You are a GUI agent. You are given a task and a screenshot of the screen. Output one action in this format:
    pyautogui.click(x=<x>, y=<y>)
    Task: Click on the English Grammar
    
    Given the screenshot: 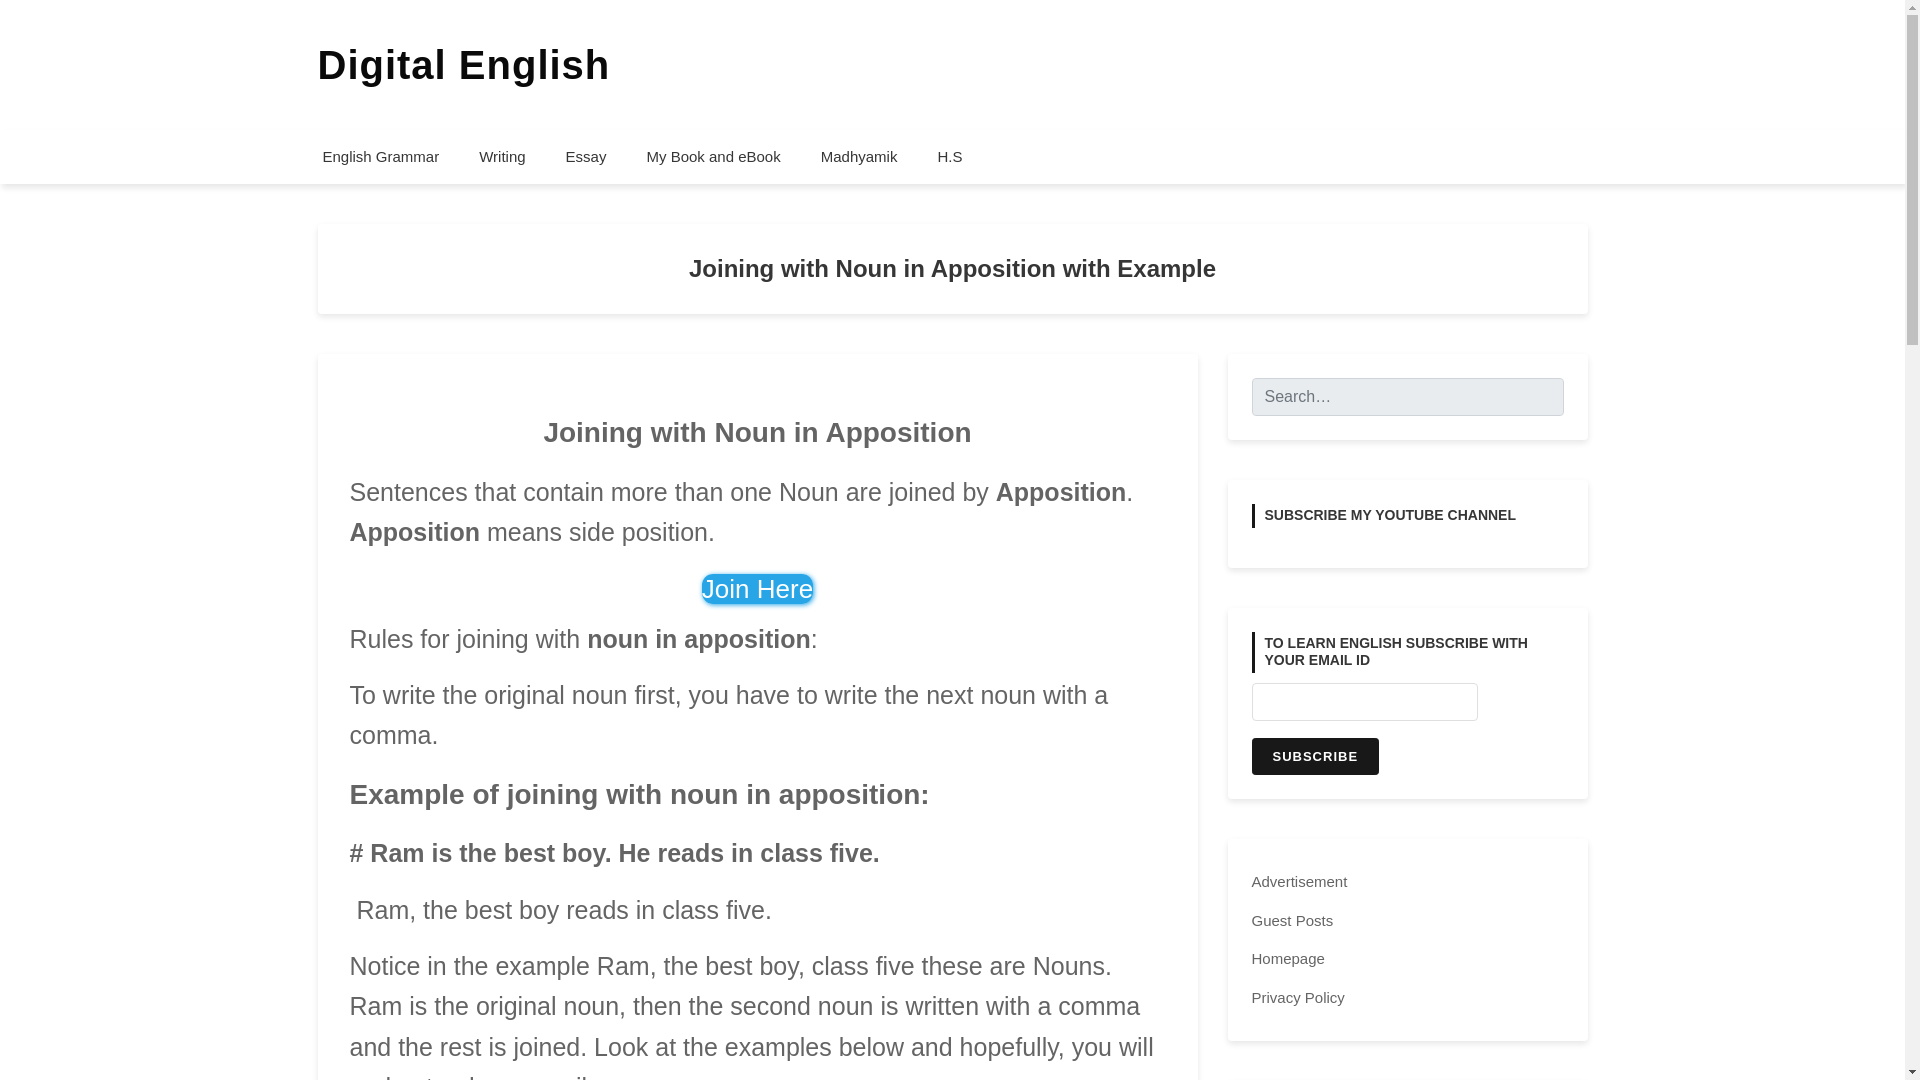 What is the action you would take?
    pyautogui.click(x=380, y=156)
    